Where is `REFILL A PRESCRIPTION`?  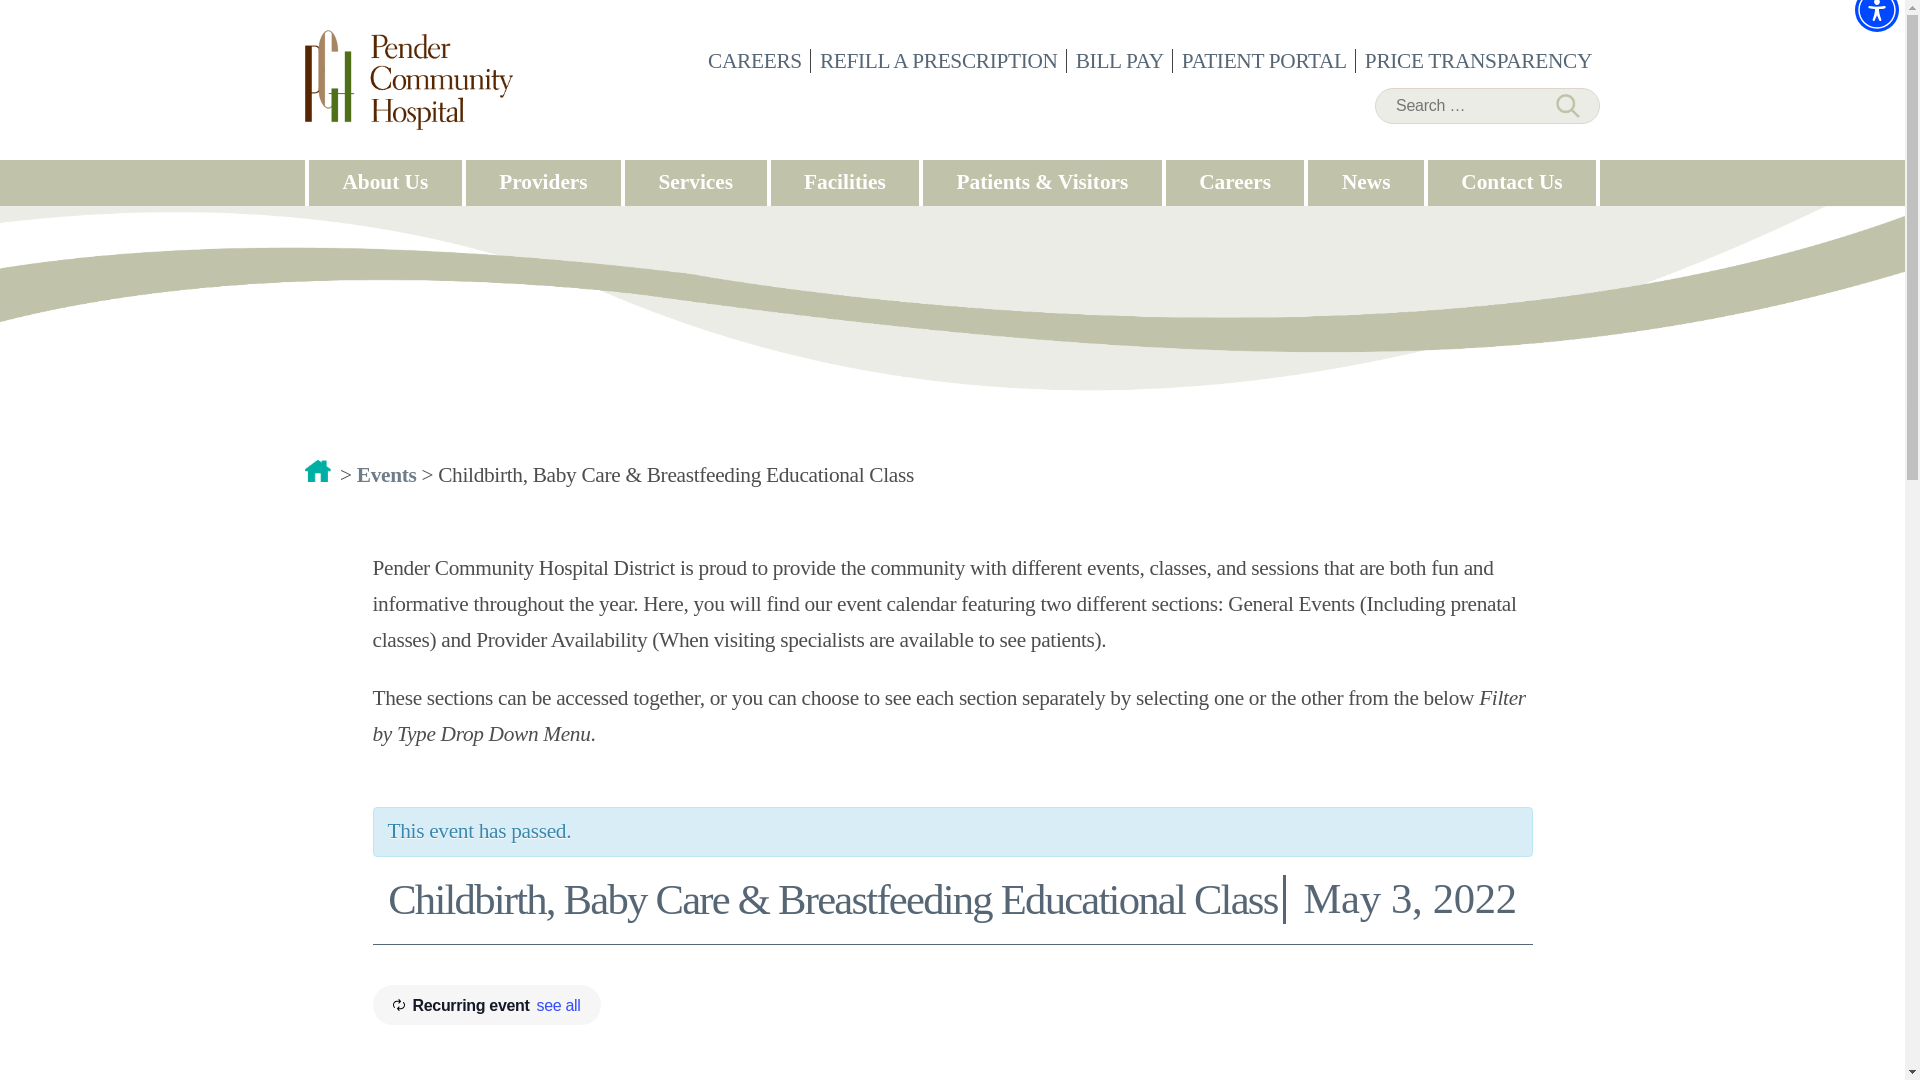
REFILL A PRESCRIPTION is located at coordinates (942, 60).